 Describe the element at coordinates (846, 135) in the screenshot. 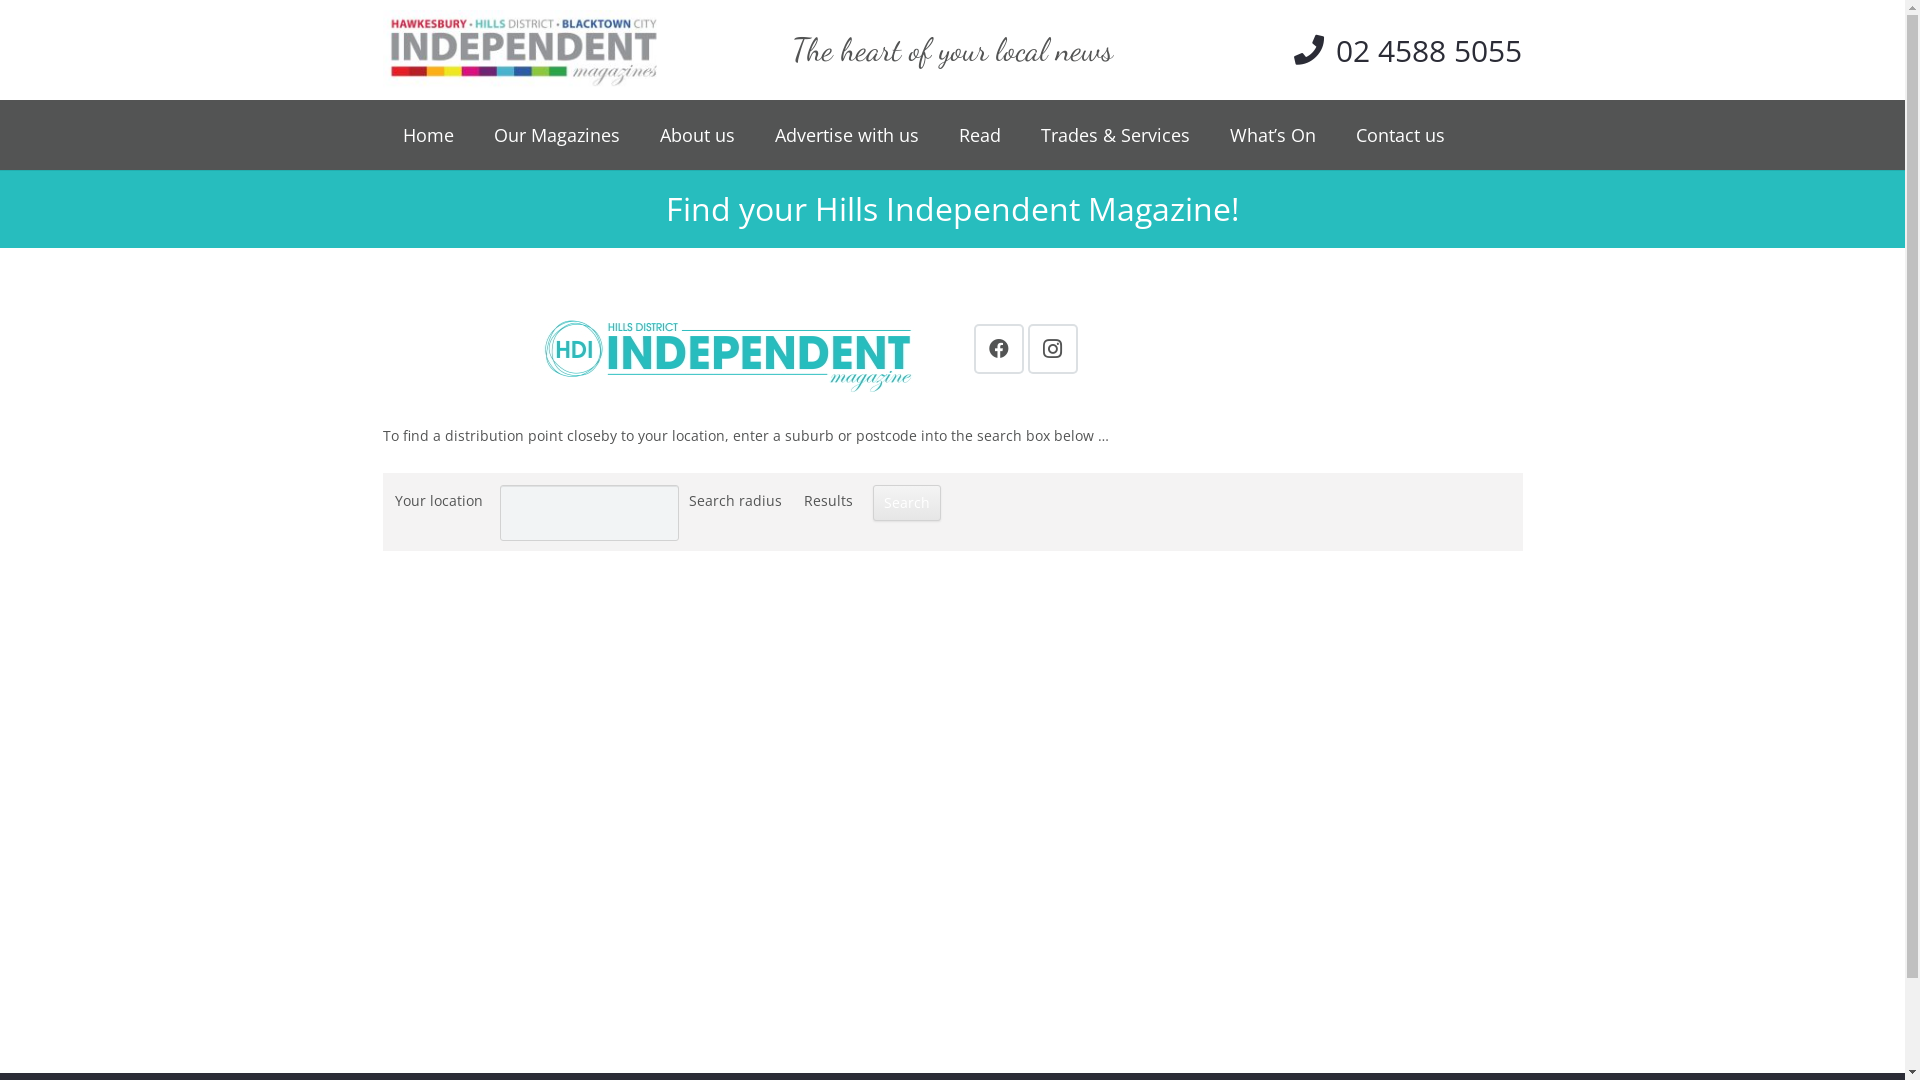

I see `Advertise with us` at that location.